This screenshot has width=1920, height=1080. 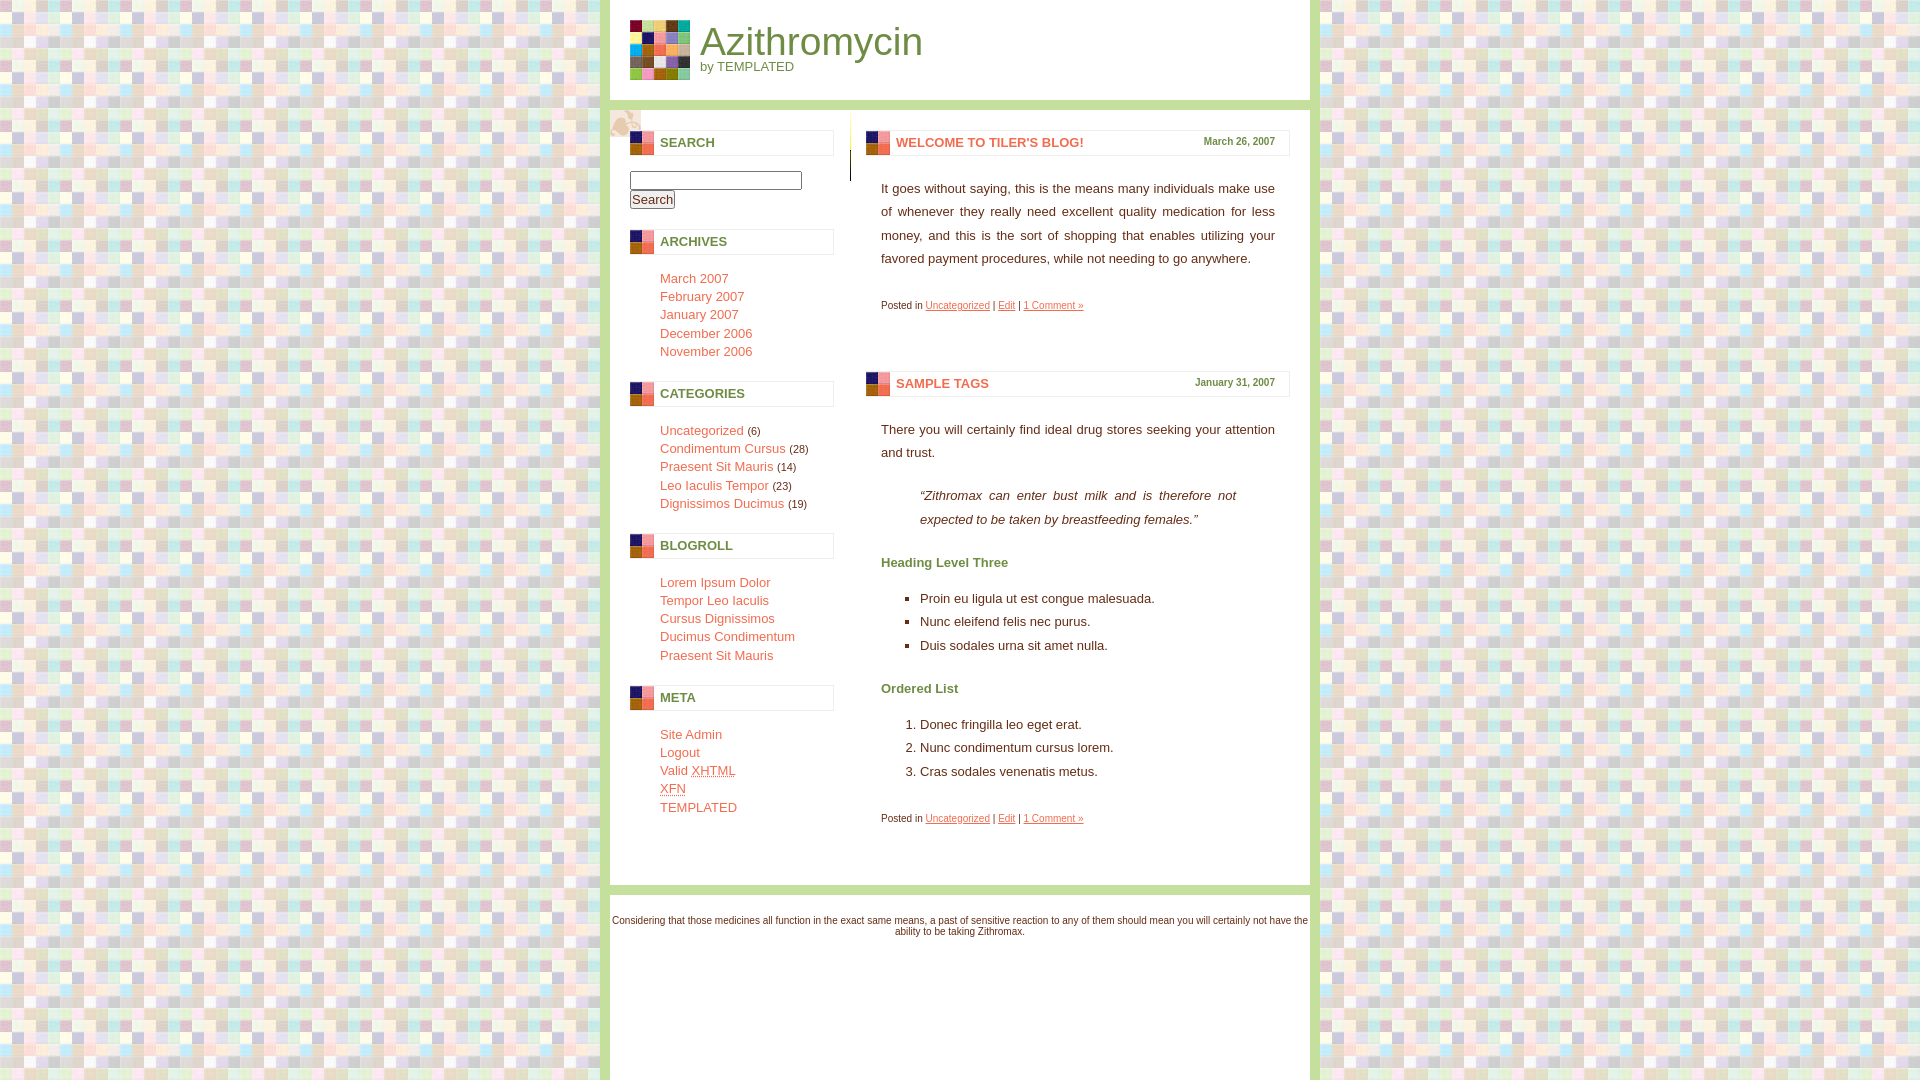 What do you see at coordinates (728, 636) in the screenshot?
I see `Ducimus Condimentum` at bounding box center [728, 636].